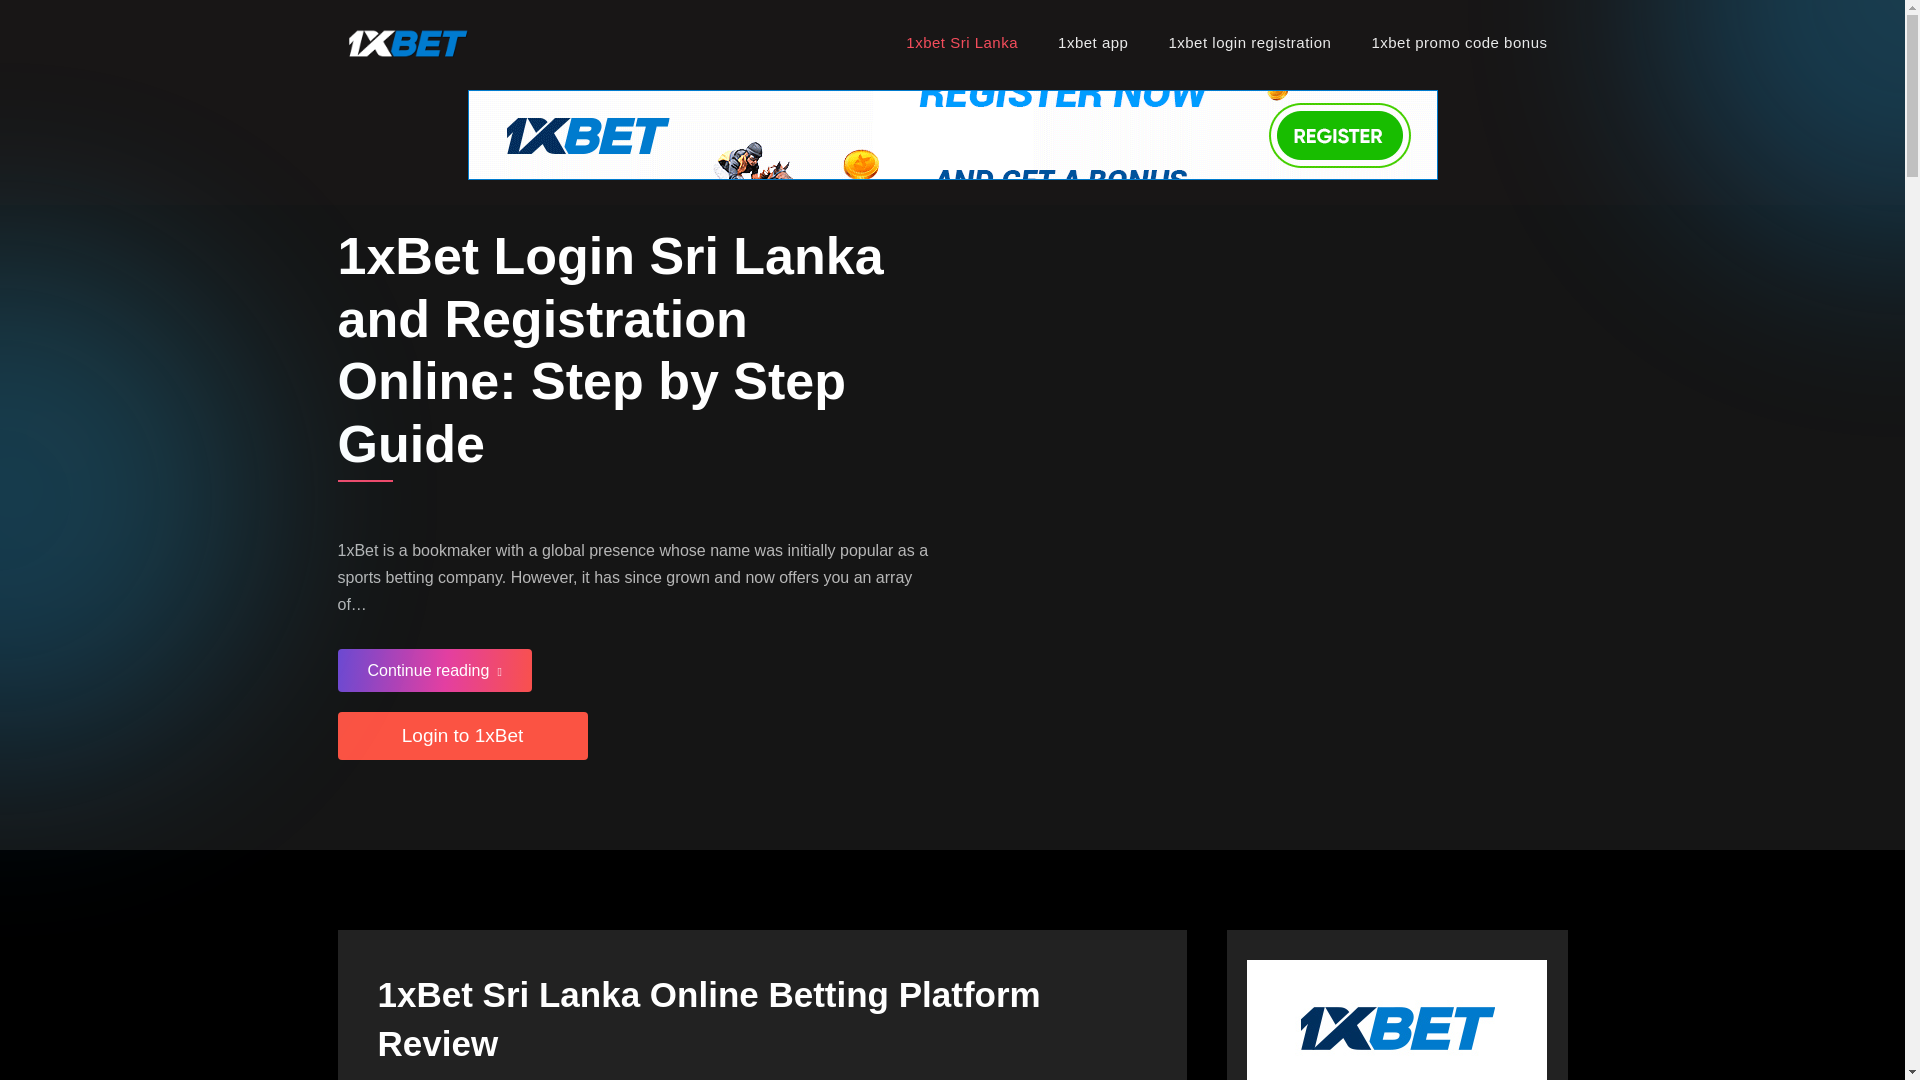 The width and height of the screenshot is (1920, 1080). Describe the element at coordinates (1250, 42) in the screenshot. I see `1xbet login registration` at that location.